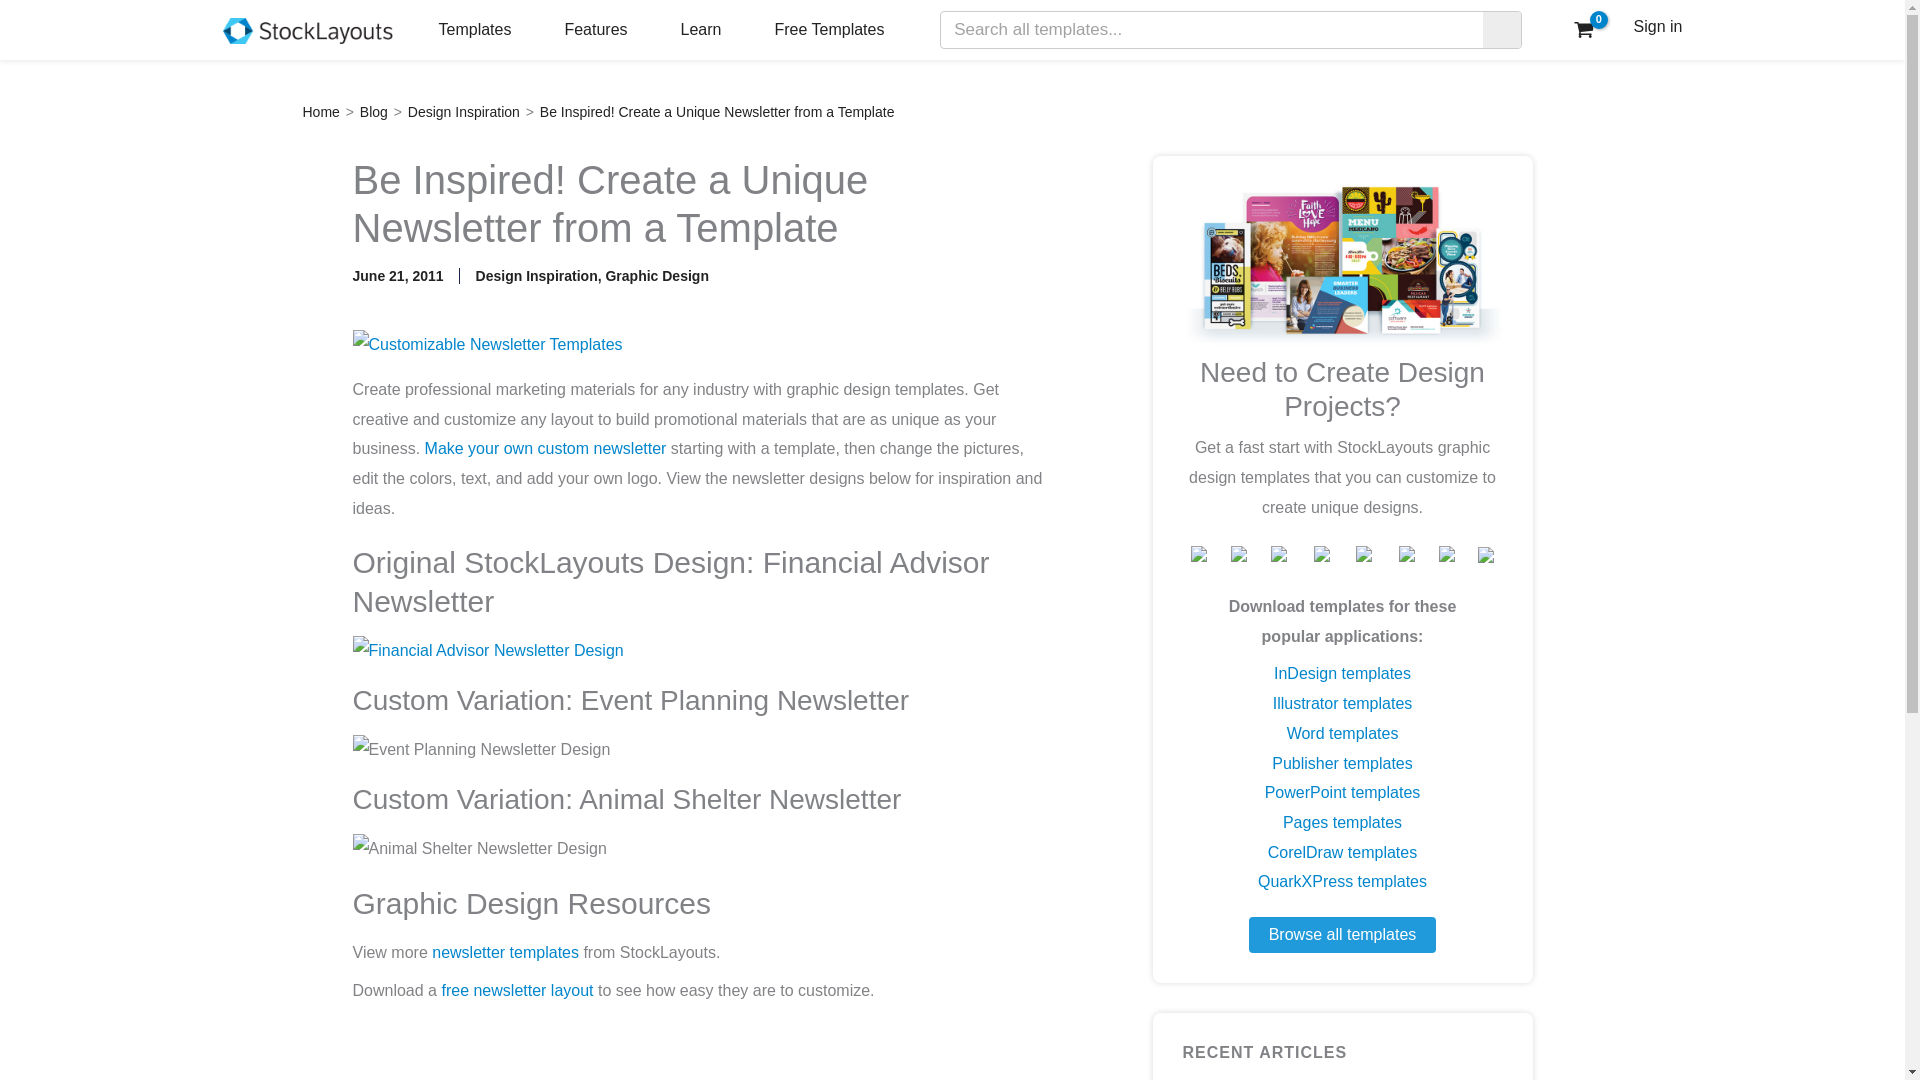 The height and width of the screenshot is (1080, 1920). What do you see at coordinates (374, 111) in the screenshot?
I see `Blog` at bounding box center [374, 111].